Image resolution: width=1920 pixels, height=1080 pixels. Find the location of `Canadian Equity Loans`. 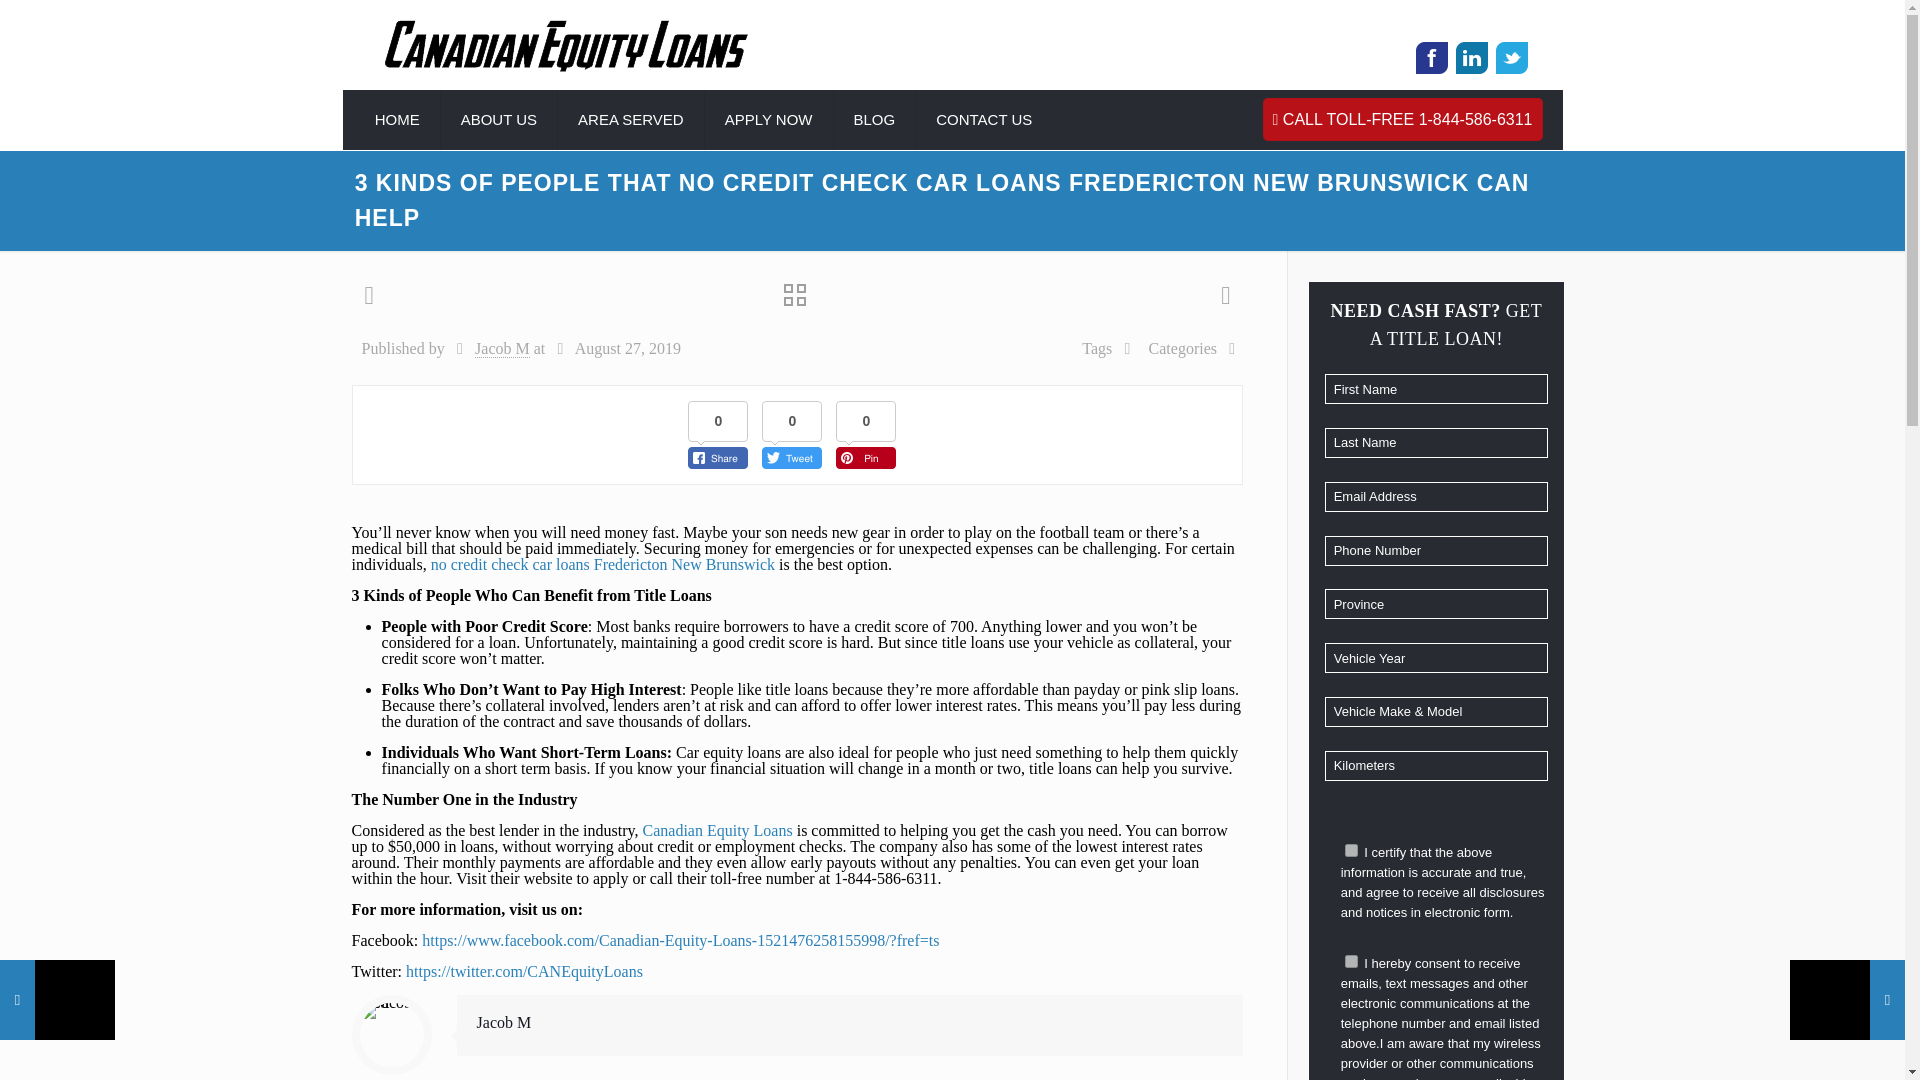

Canadian Equity Loans is located at coordinates (716, 830).